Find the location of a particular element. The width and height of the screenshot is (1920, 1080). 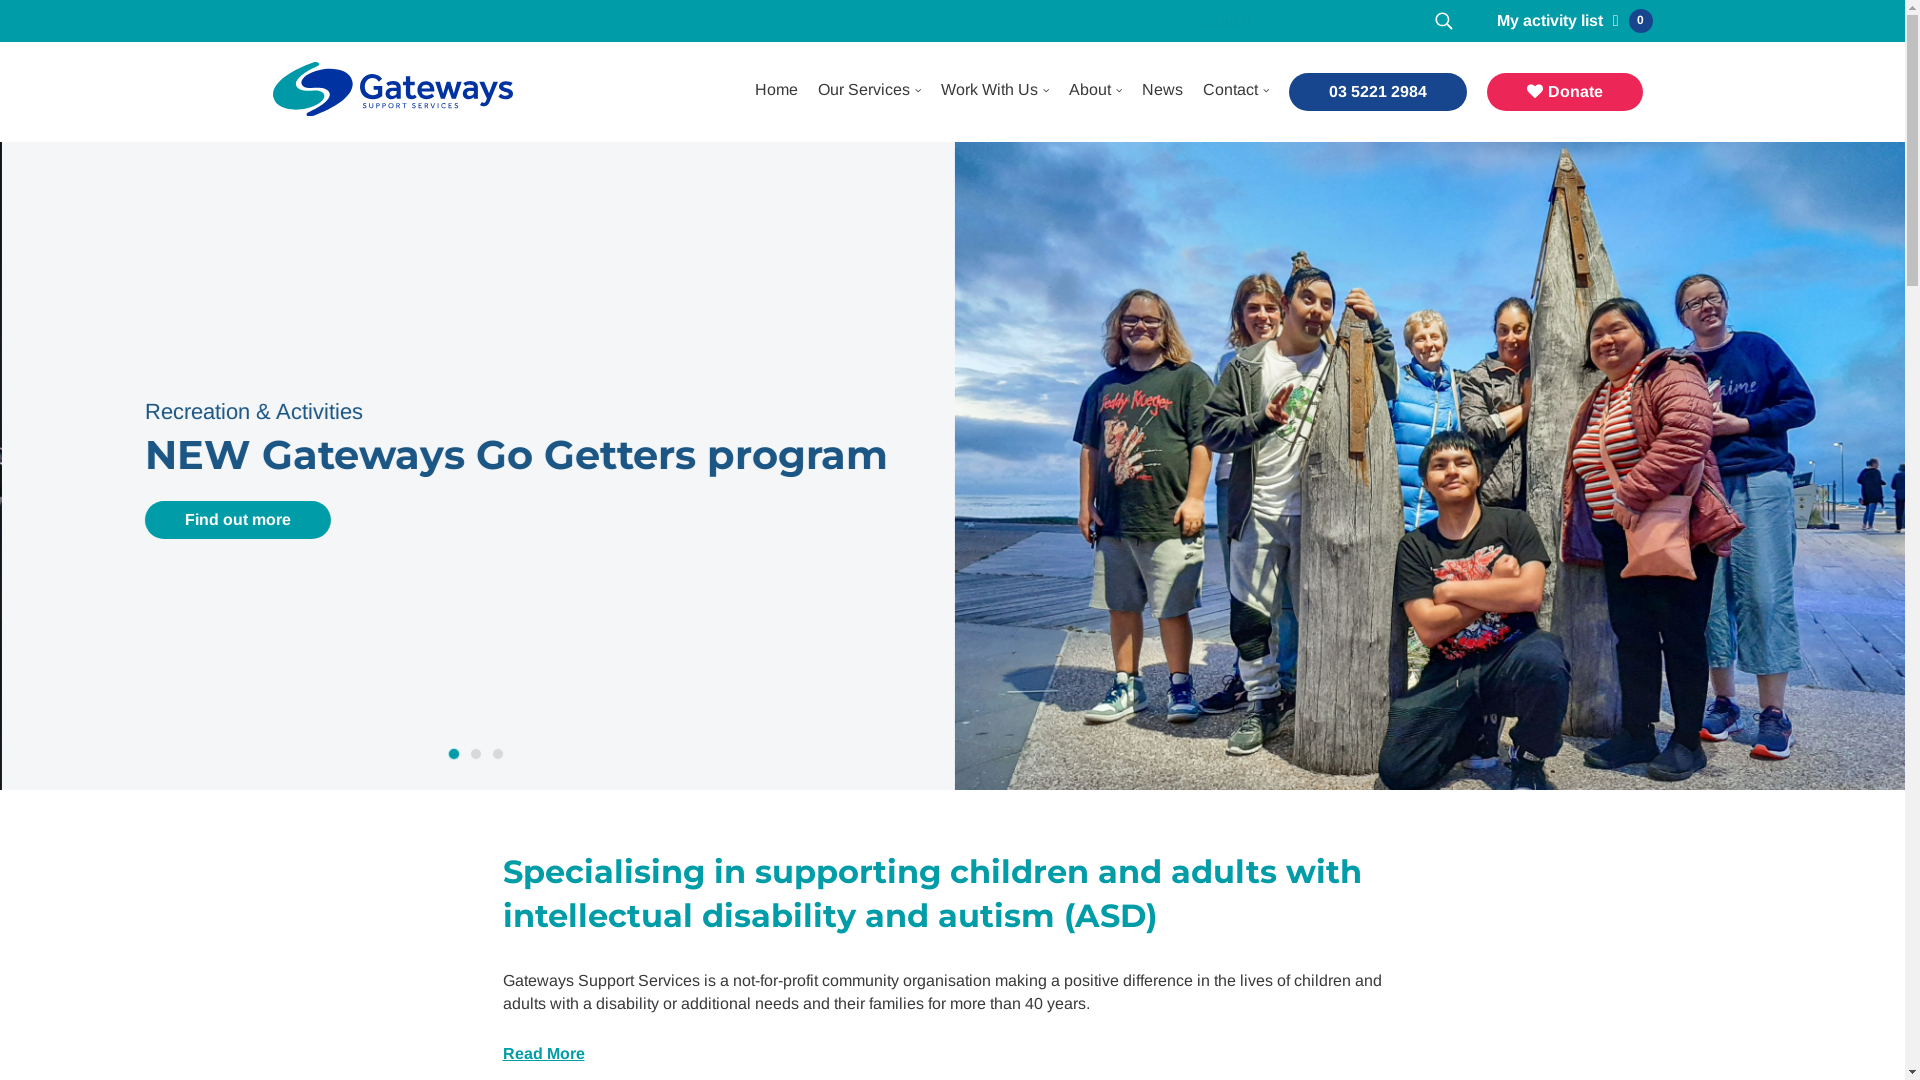

About is located at coordinates (1089, 90).